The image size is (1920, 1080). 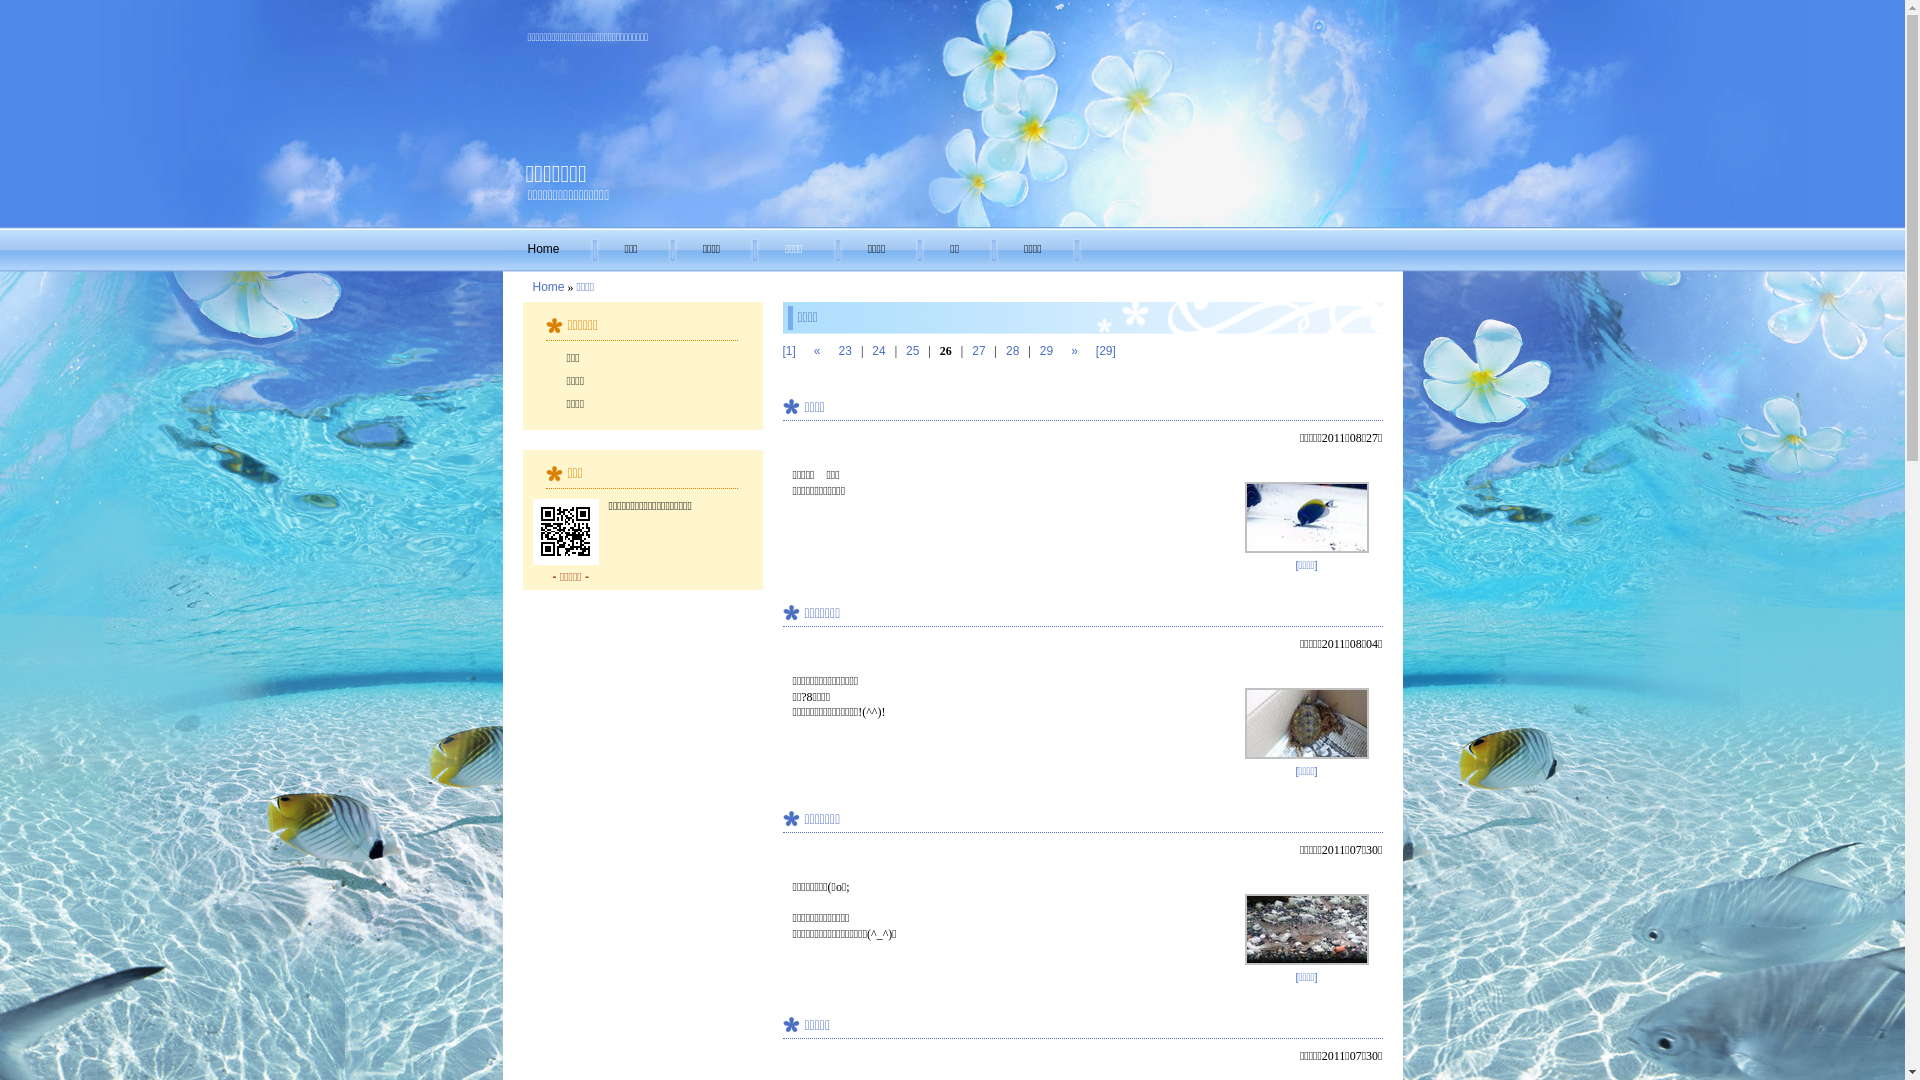 What do you see at coordinates (788, 351) in the screenshot?
I see `[1]` at bounding box center [788, 351].